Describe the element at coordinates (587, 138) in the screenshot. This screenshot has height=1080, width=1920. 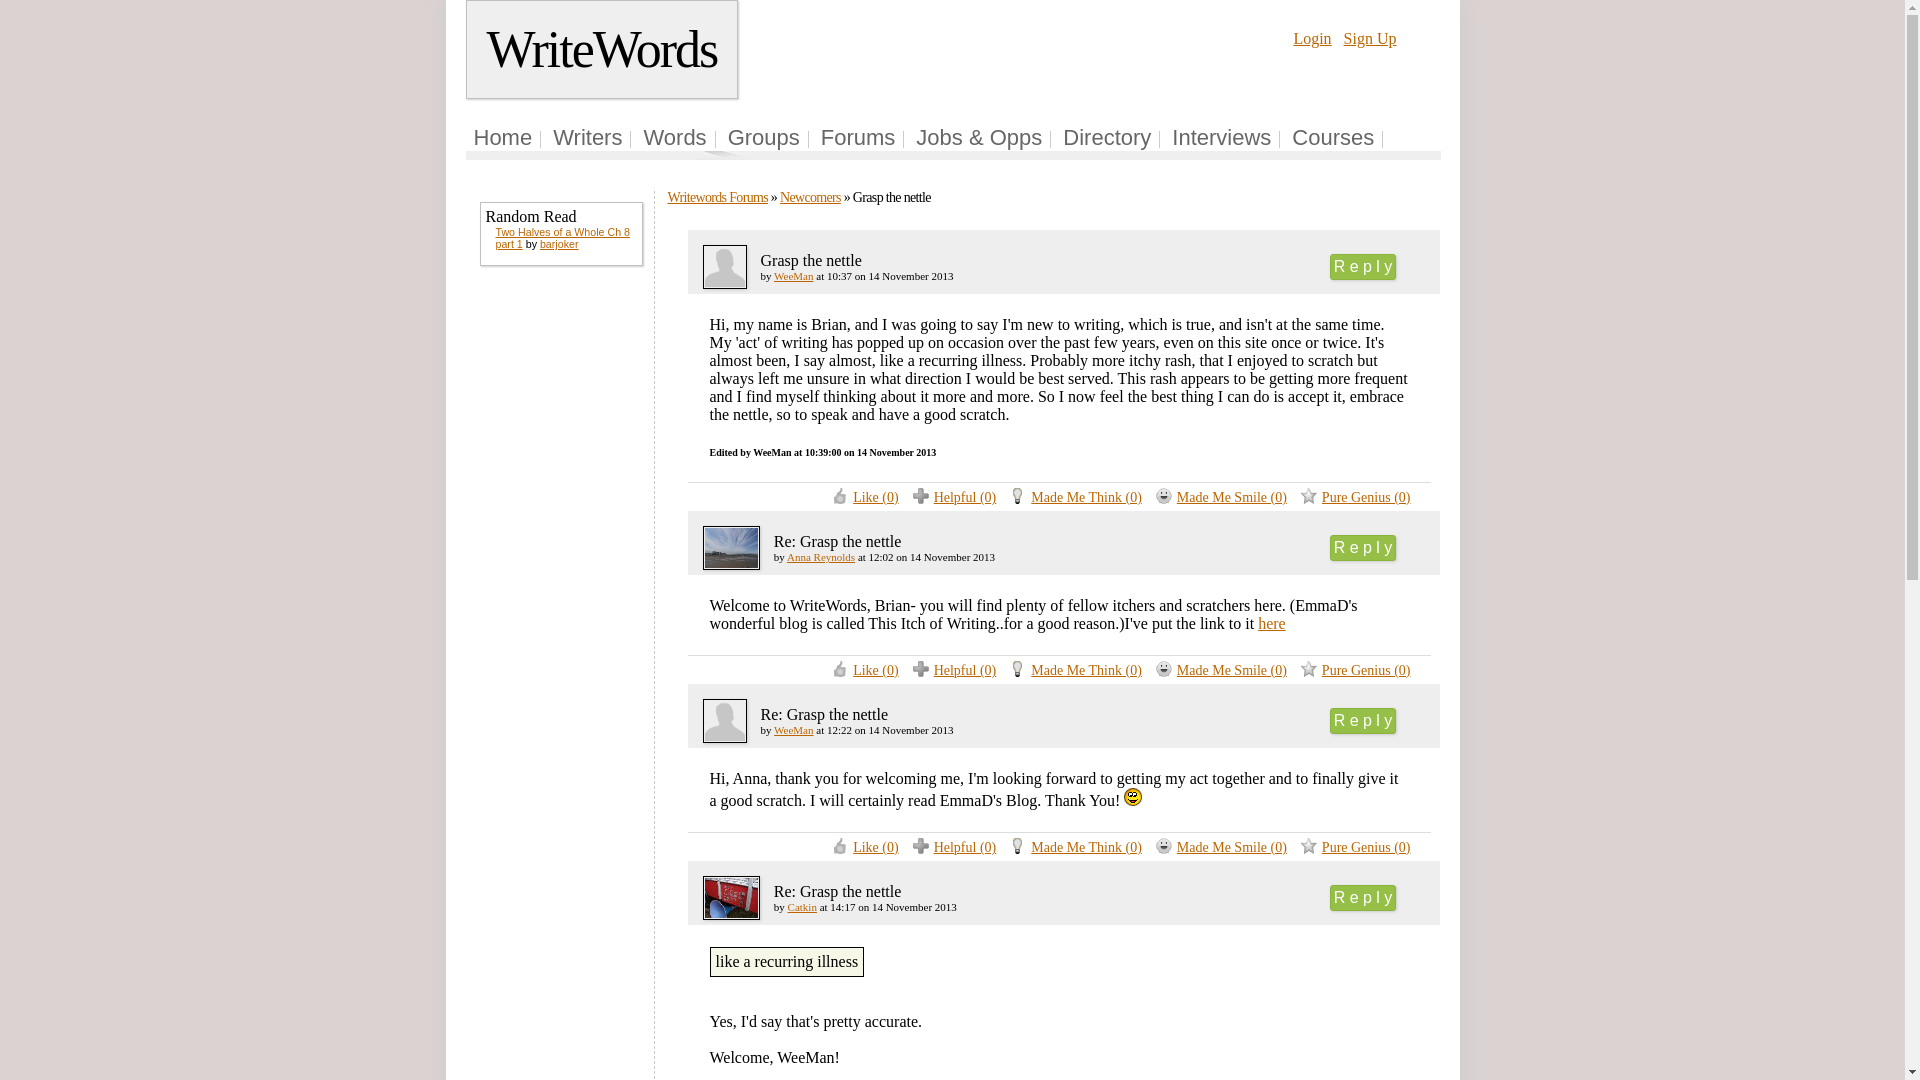
I see `Writers` at that location.